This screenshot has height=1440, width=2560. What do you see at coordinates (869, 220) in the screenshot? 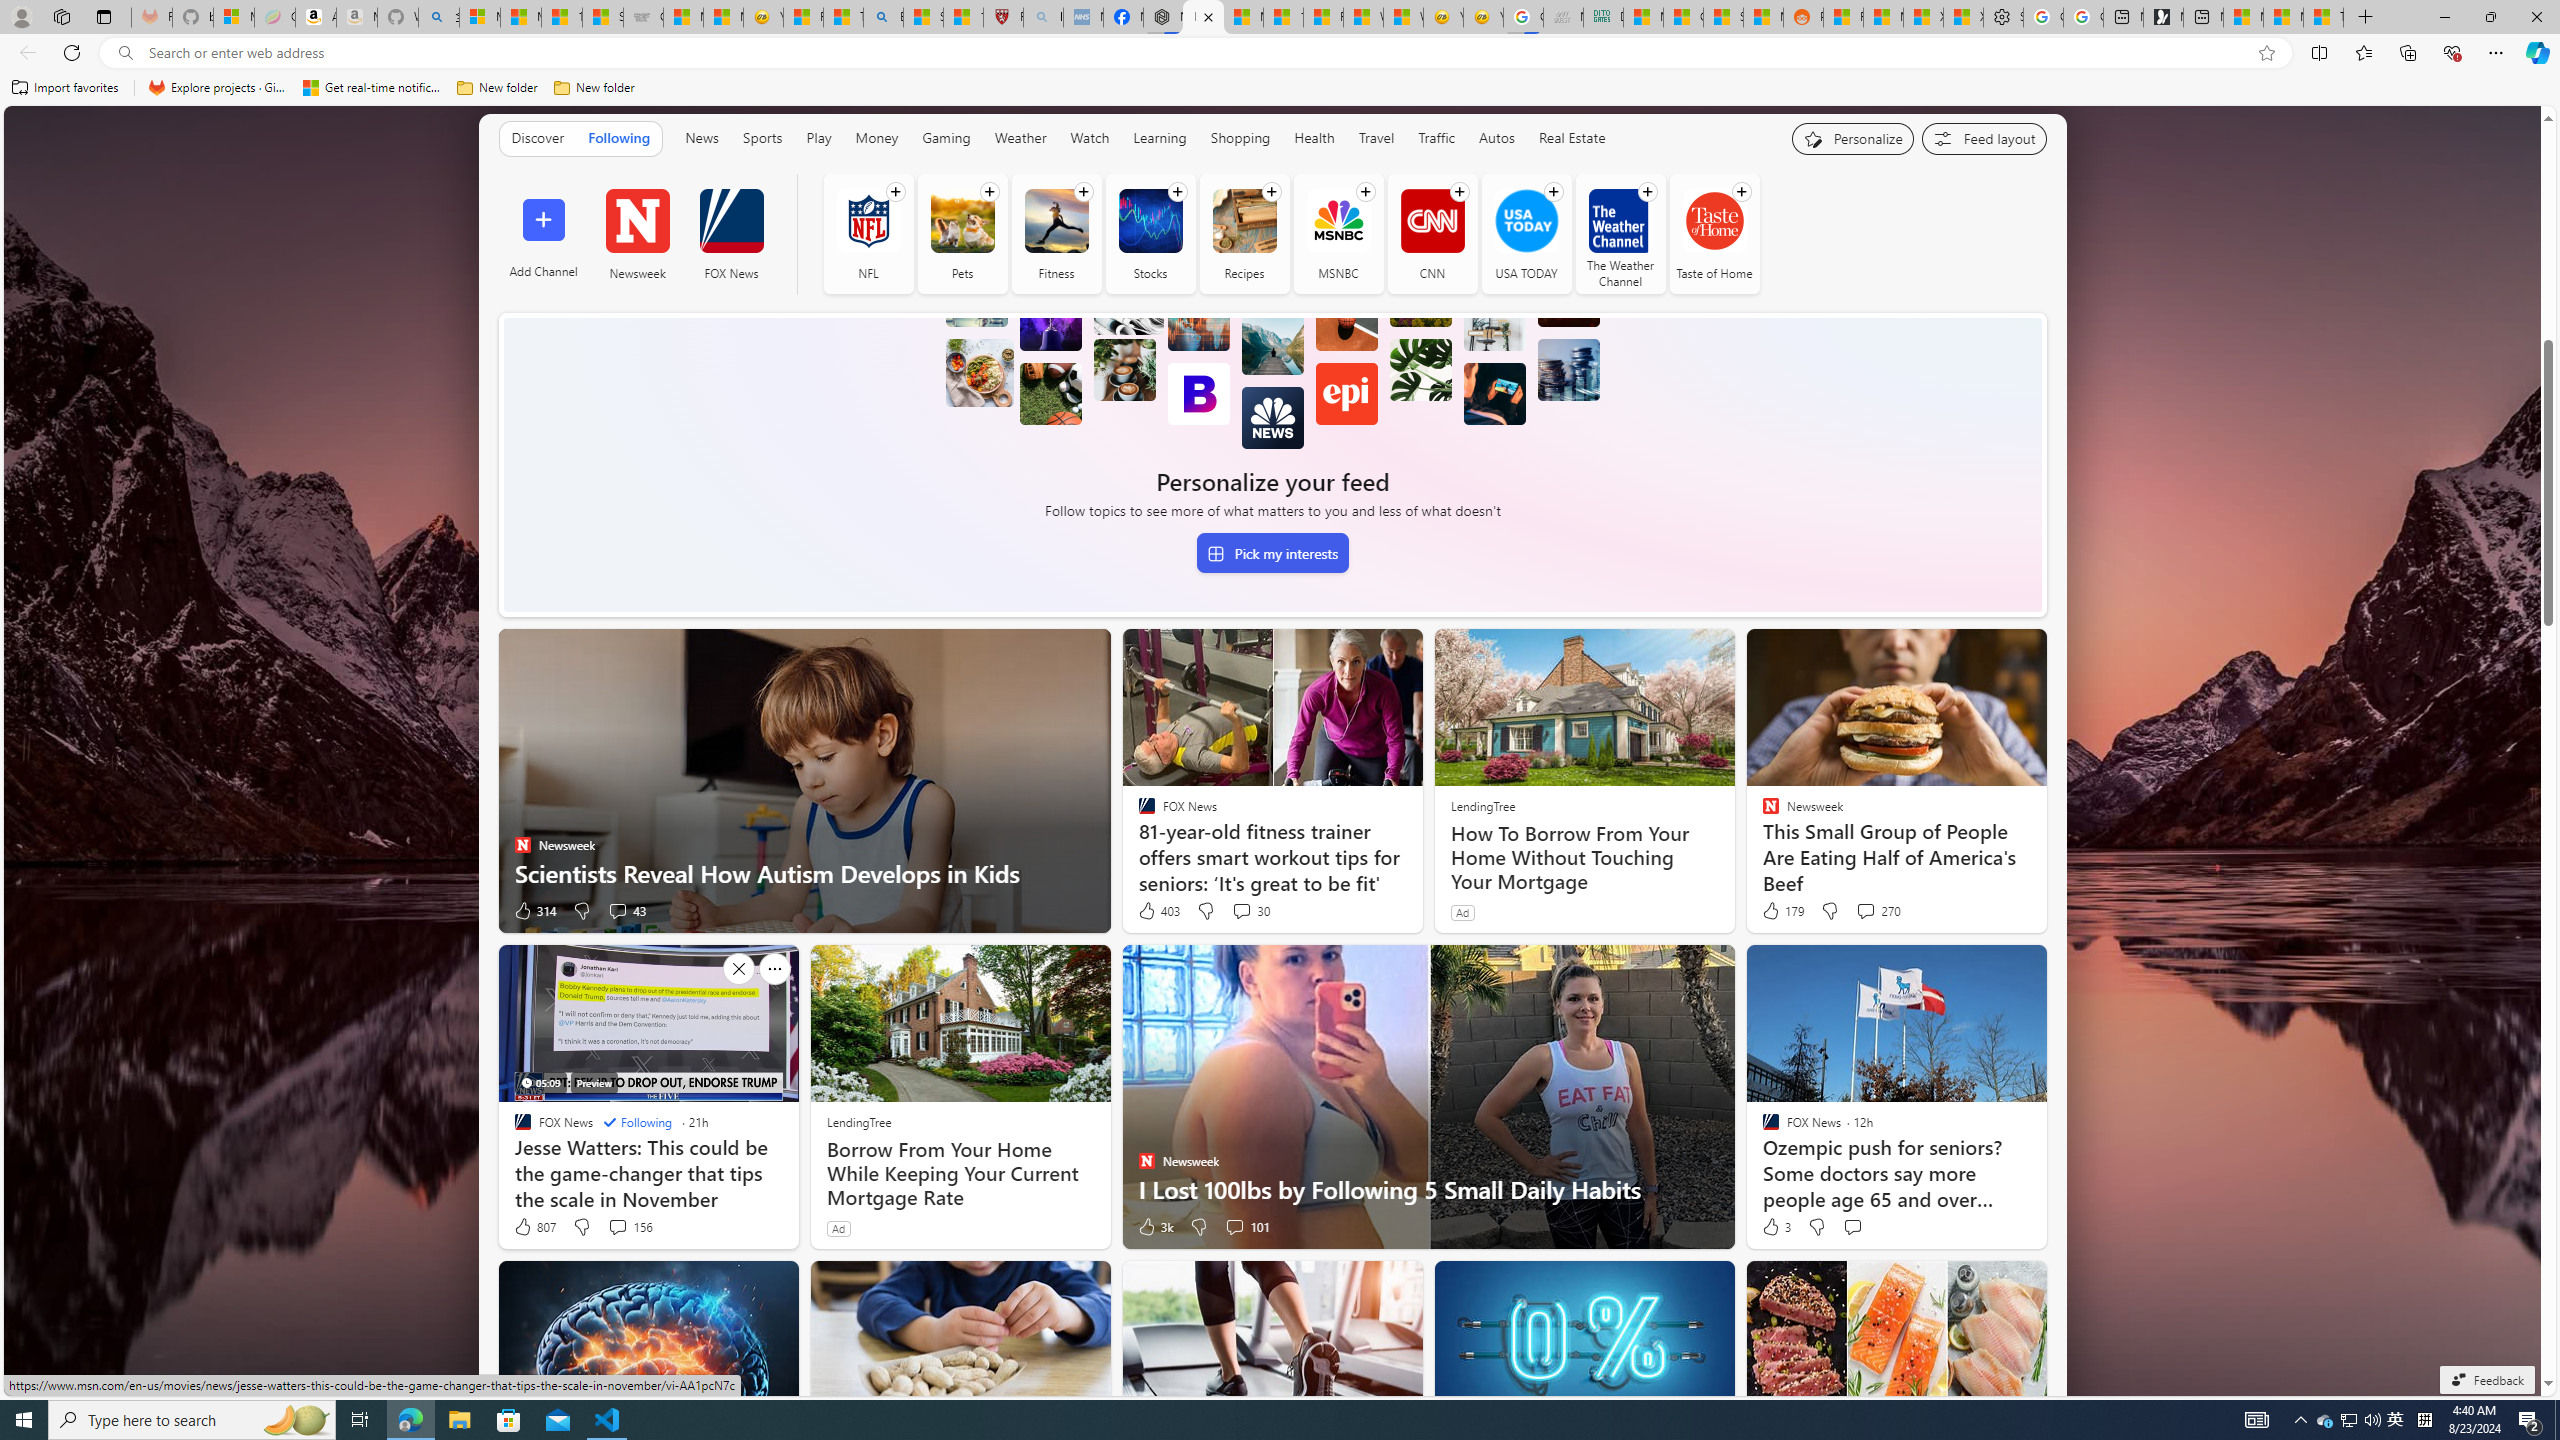
I see `NFL` at bounding box center [869, 220].